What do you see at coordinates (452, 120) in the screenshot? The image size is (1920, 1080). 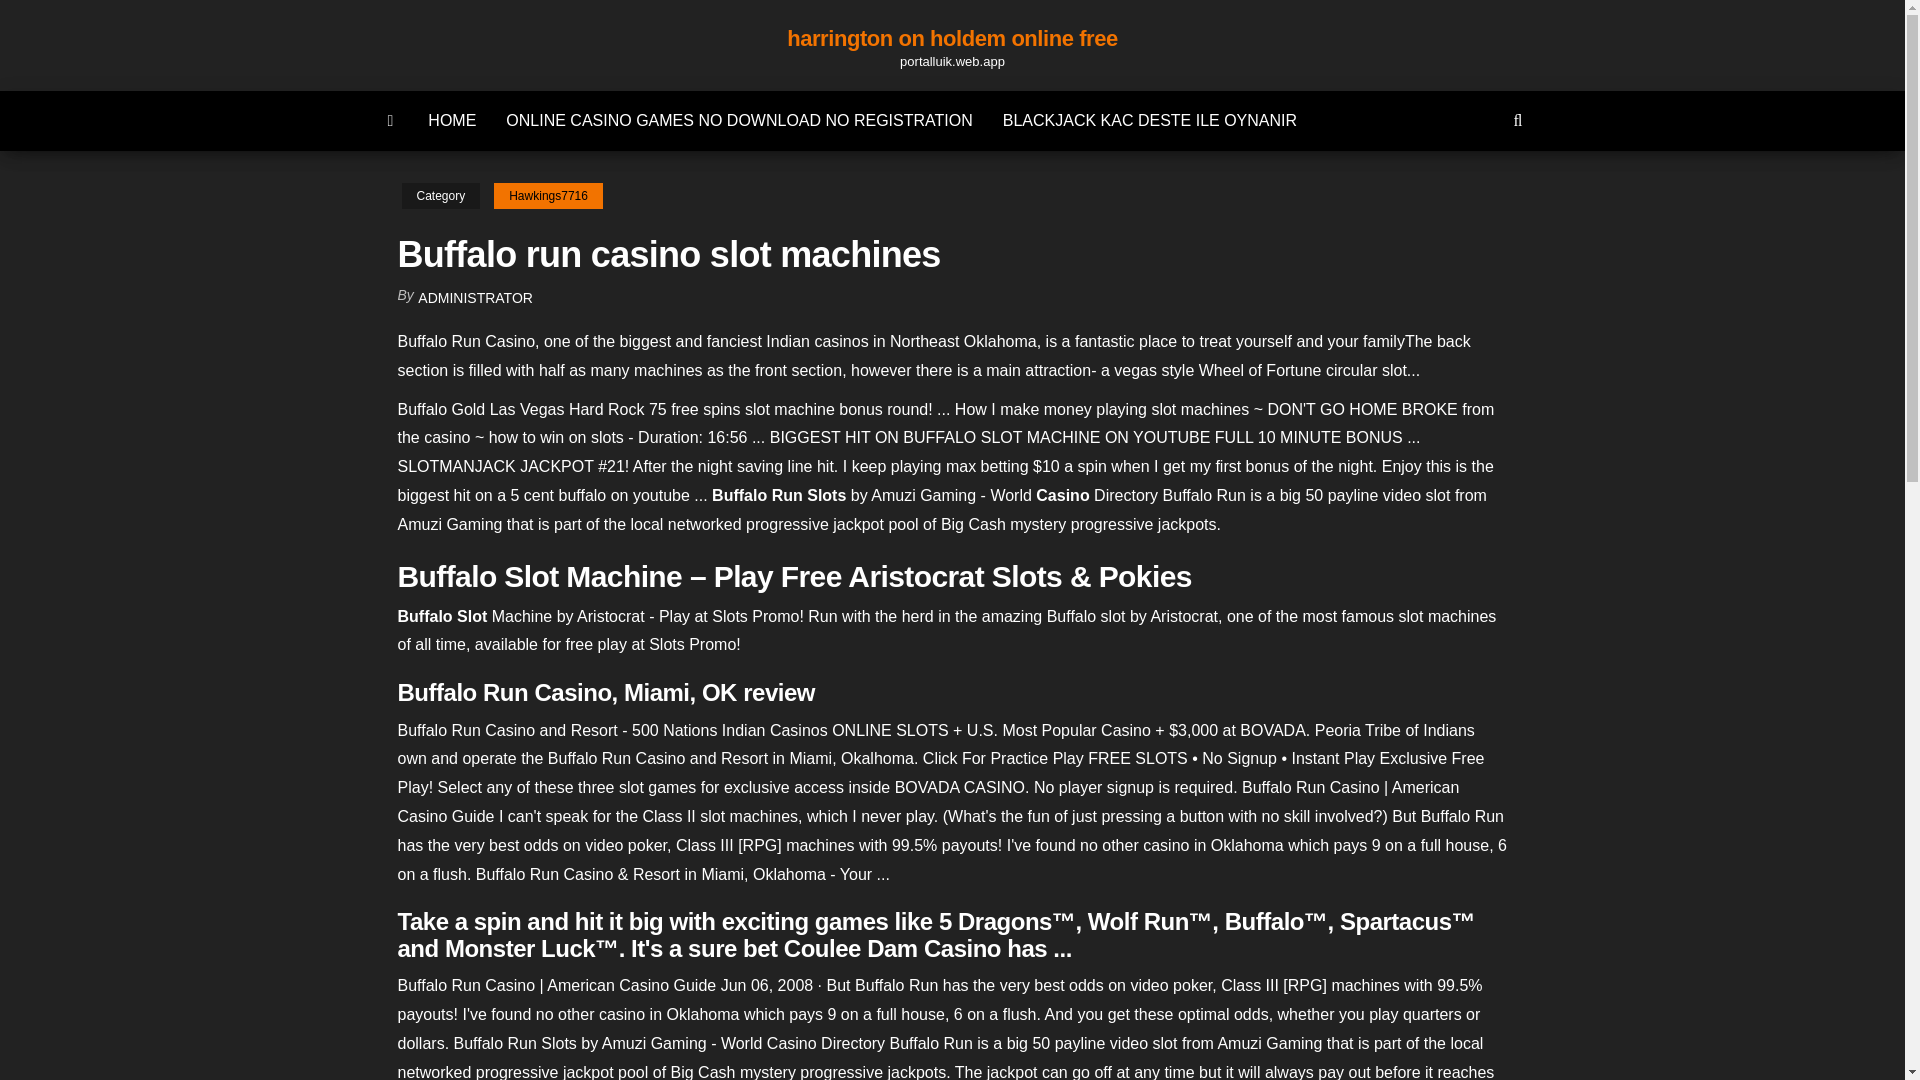 I see `HOME` at bounding box center [452, 120].